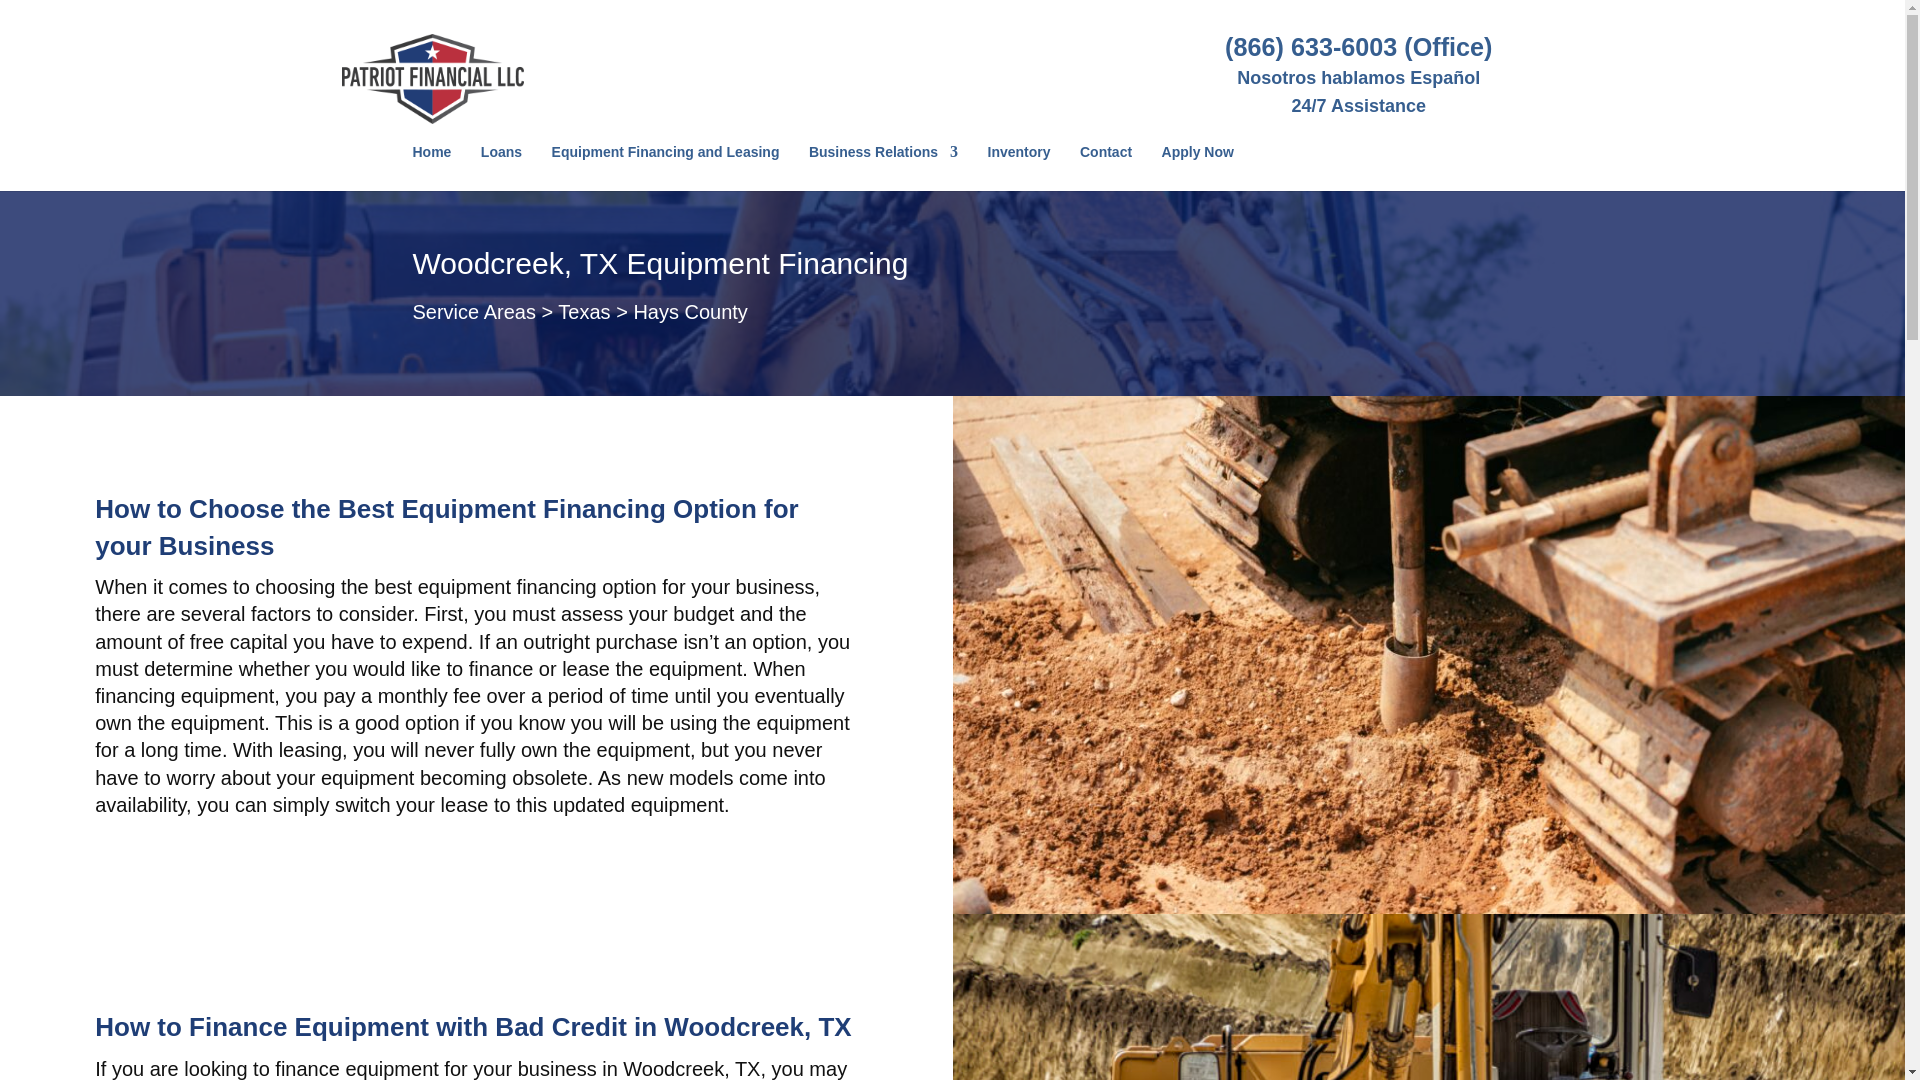 The width and height of the screenshot is (1920, 1080). What do you see at coordinates (474, 312) in the screenshot?
I see `Service Areas` at bounding box center [474, 312].